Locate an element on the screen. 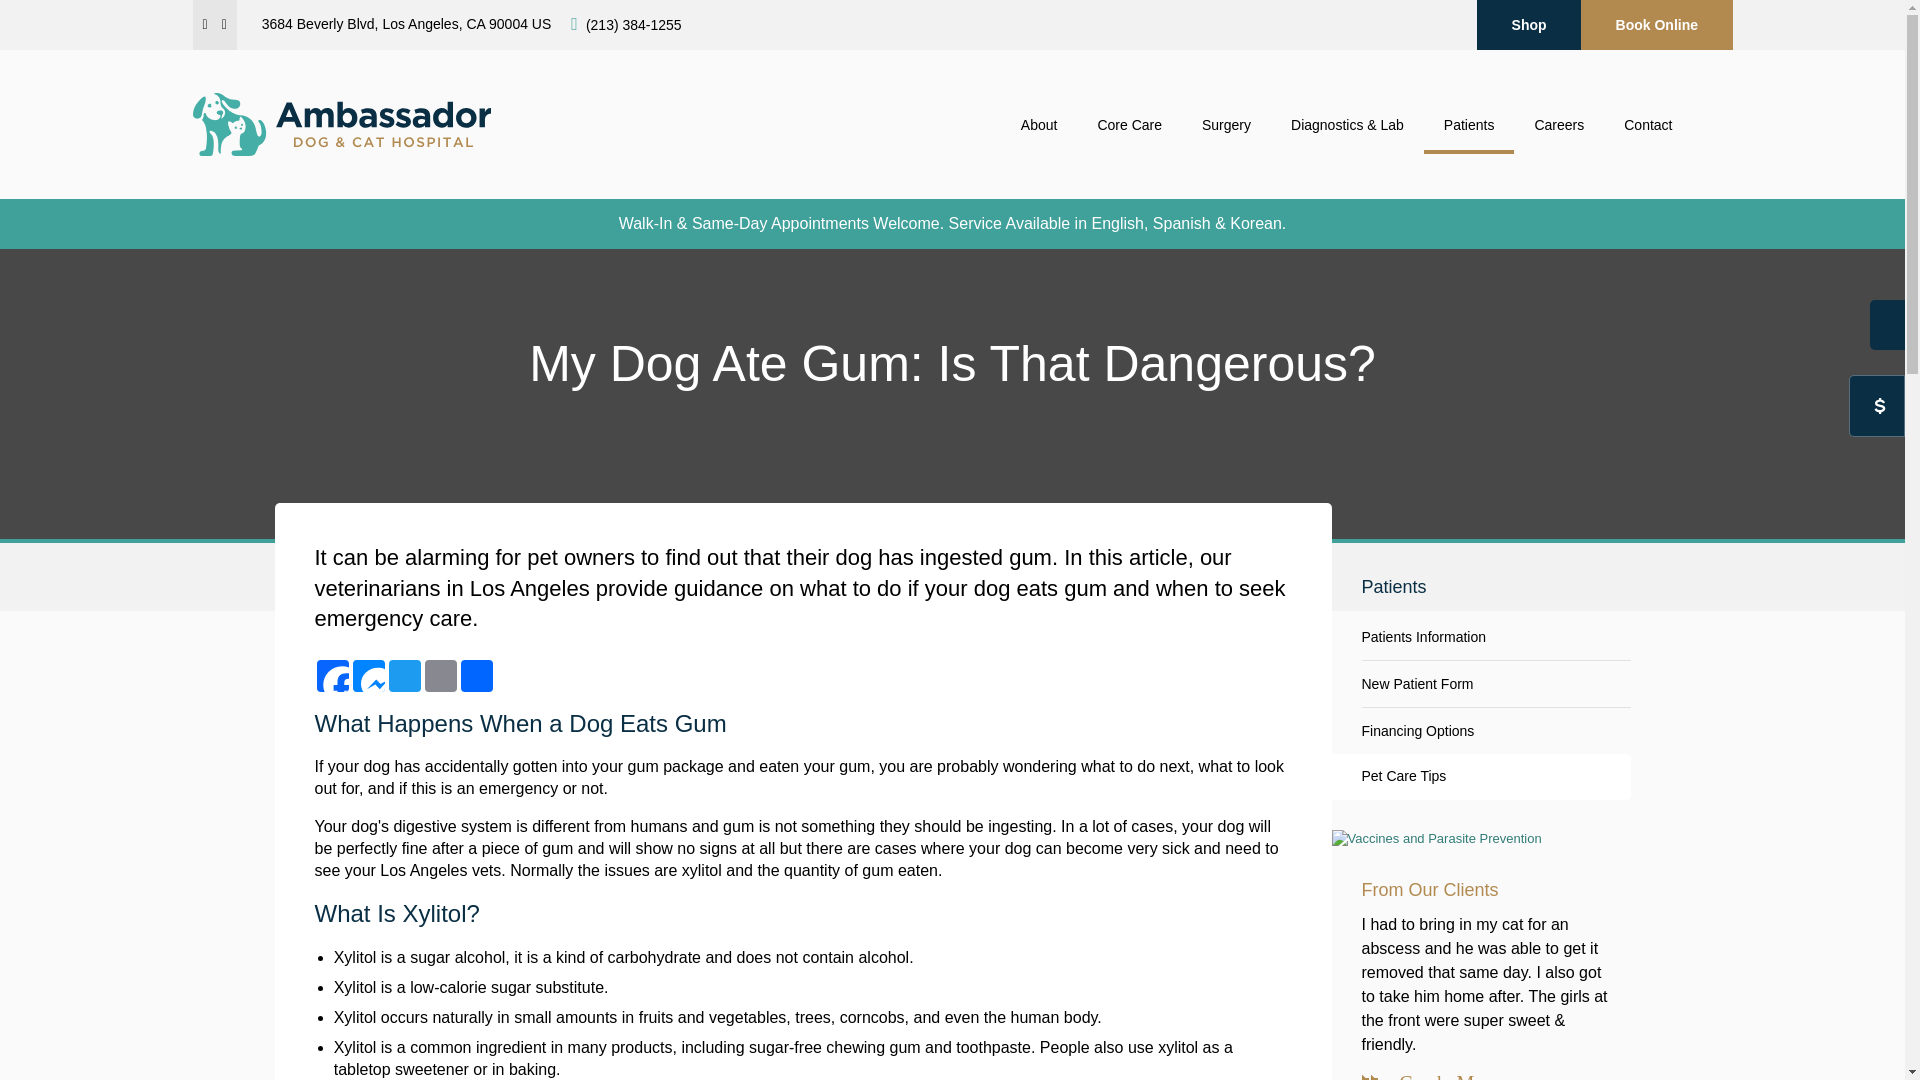 This screenshot has width=1920, height=1080. Shop is located at coordinates (1528, 24).